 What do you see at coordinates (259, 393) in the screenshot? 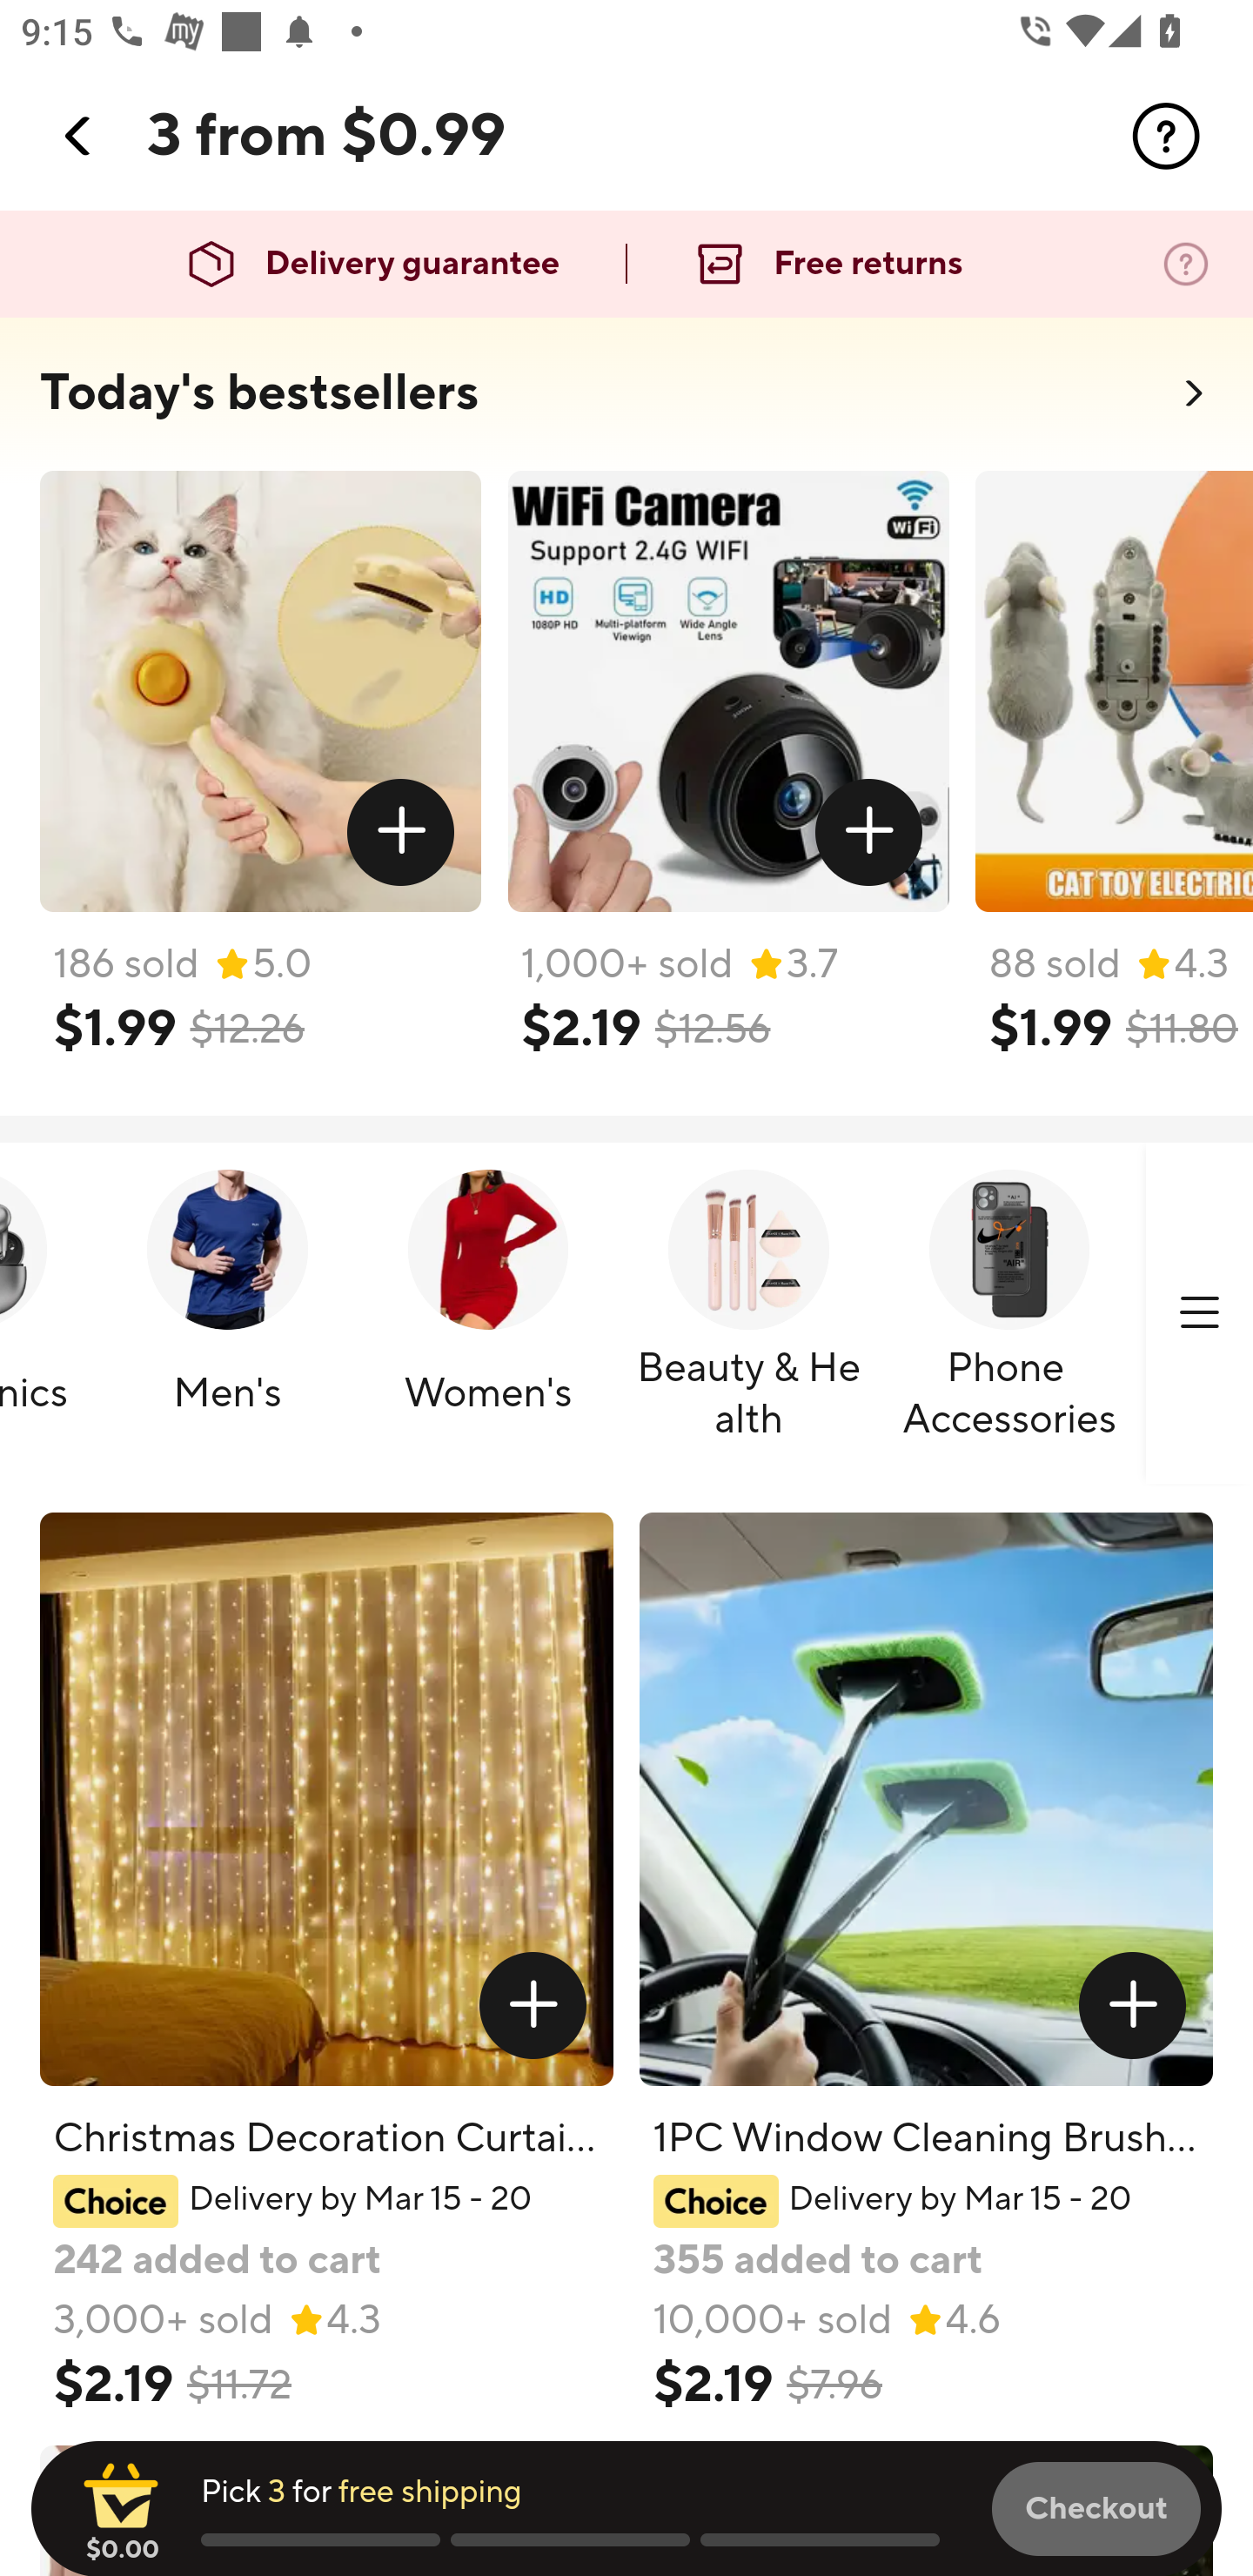
I see `Today's bestsellers` at bounding box center [259, 393].